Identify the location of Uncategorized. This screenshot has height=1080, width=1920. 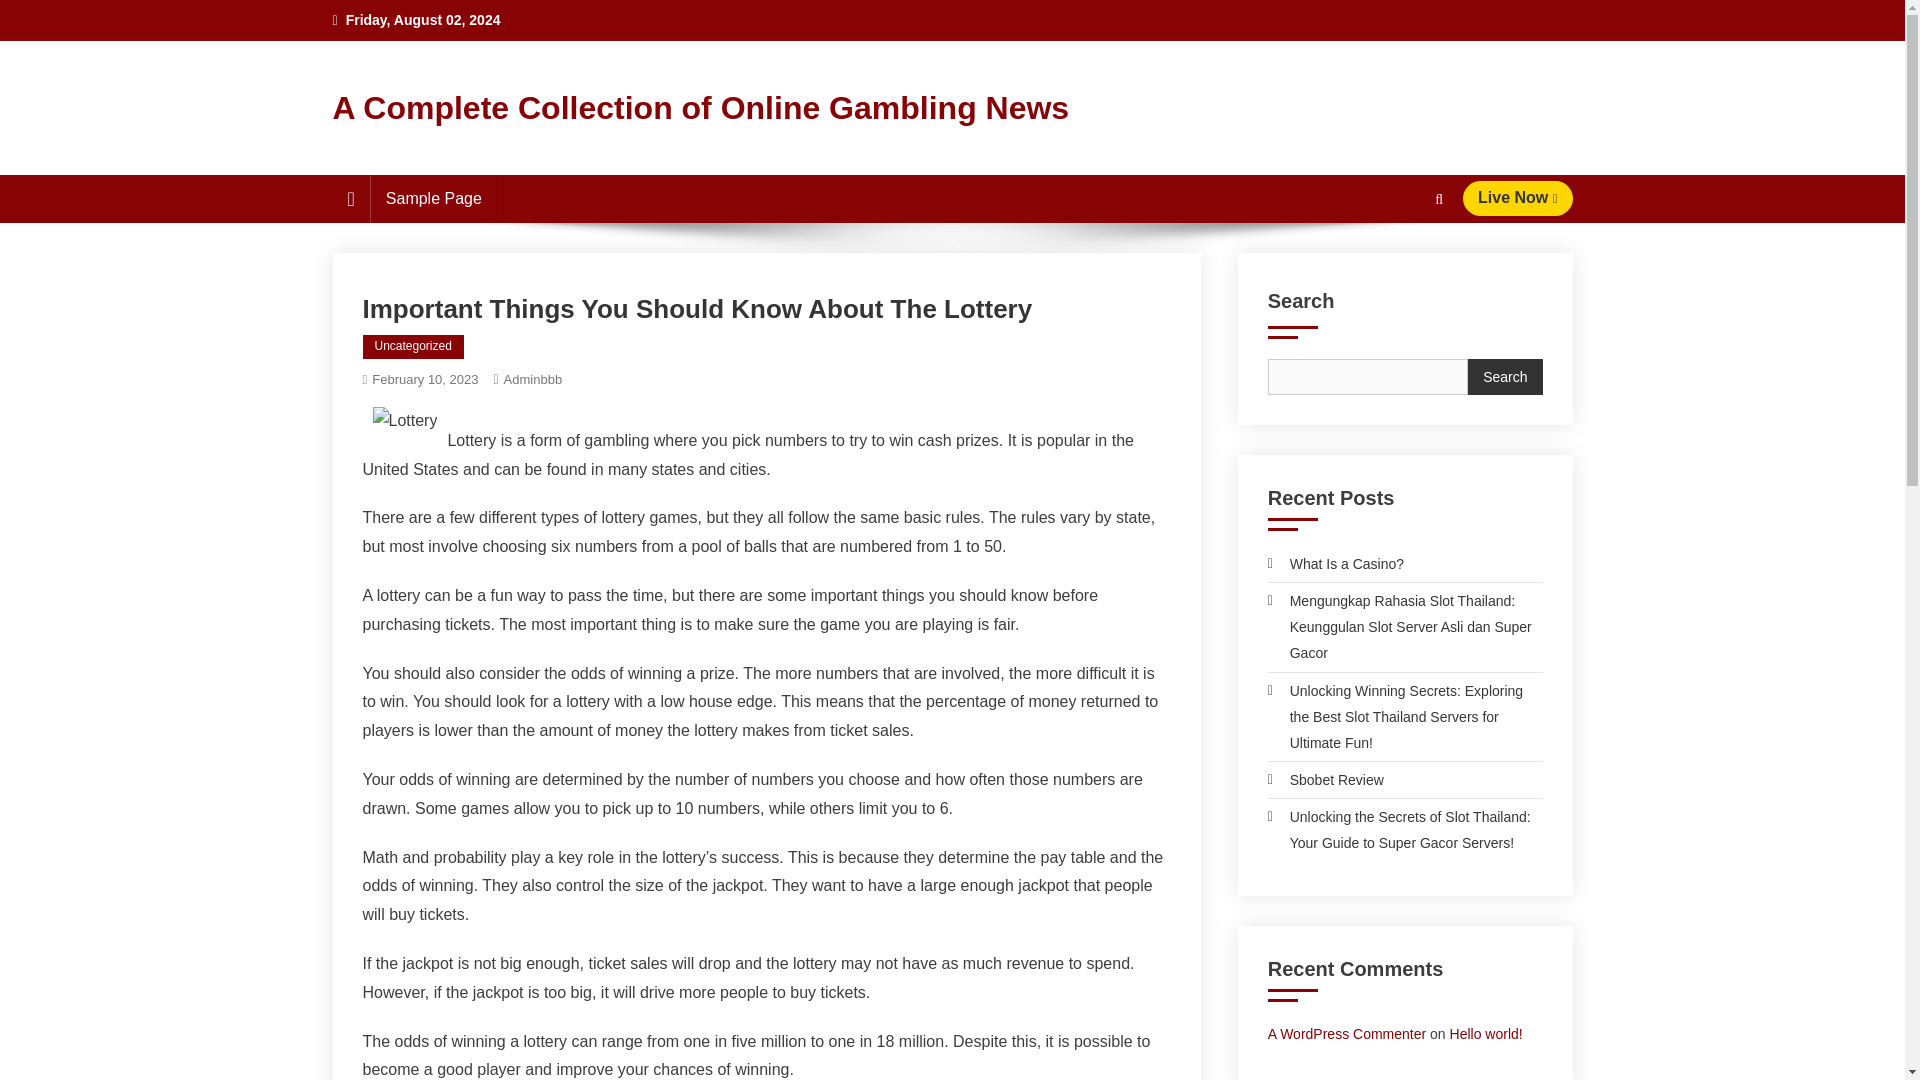
(412, 346).